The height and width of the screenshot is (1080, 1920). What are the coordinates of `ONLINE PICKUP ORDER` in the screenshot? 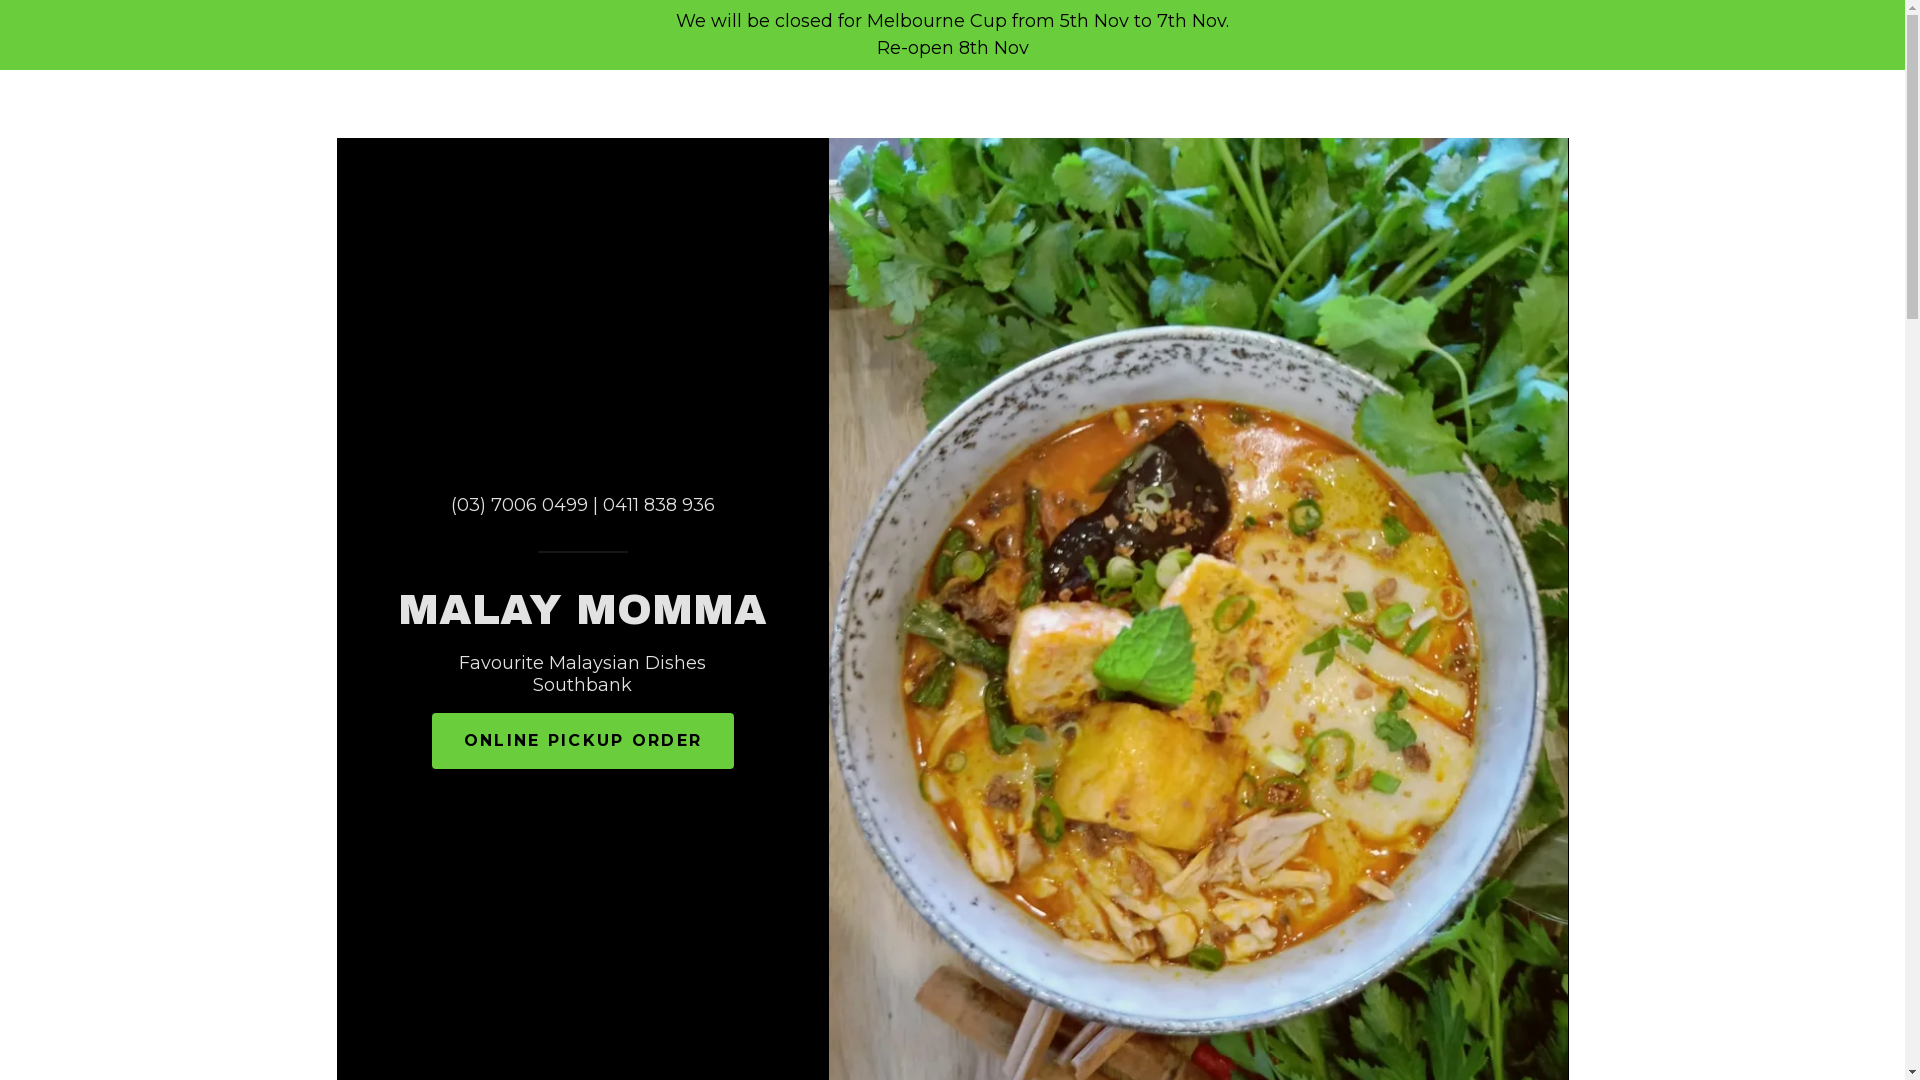 It's located at (583, 741).